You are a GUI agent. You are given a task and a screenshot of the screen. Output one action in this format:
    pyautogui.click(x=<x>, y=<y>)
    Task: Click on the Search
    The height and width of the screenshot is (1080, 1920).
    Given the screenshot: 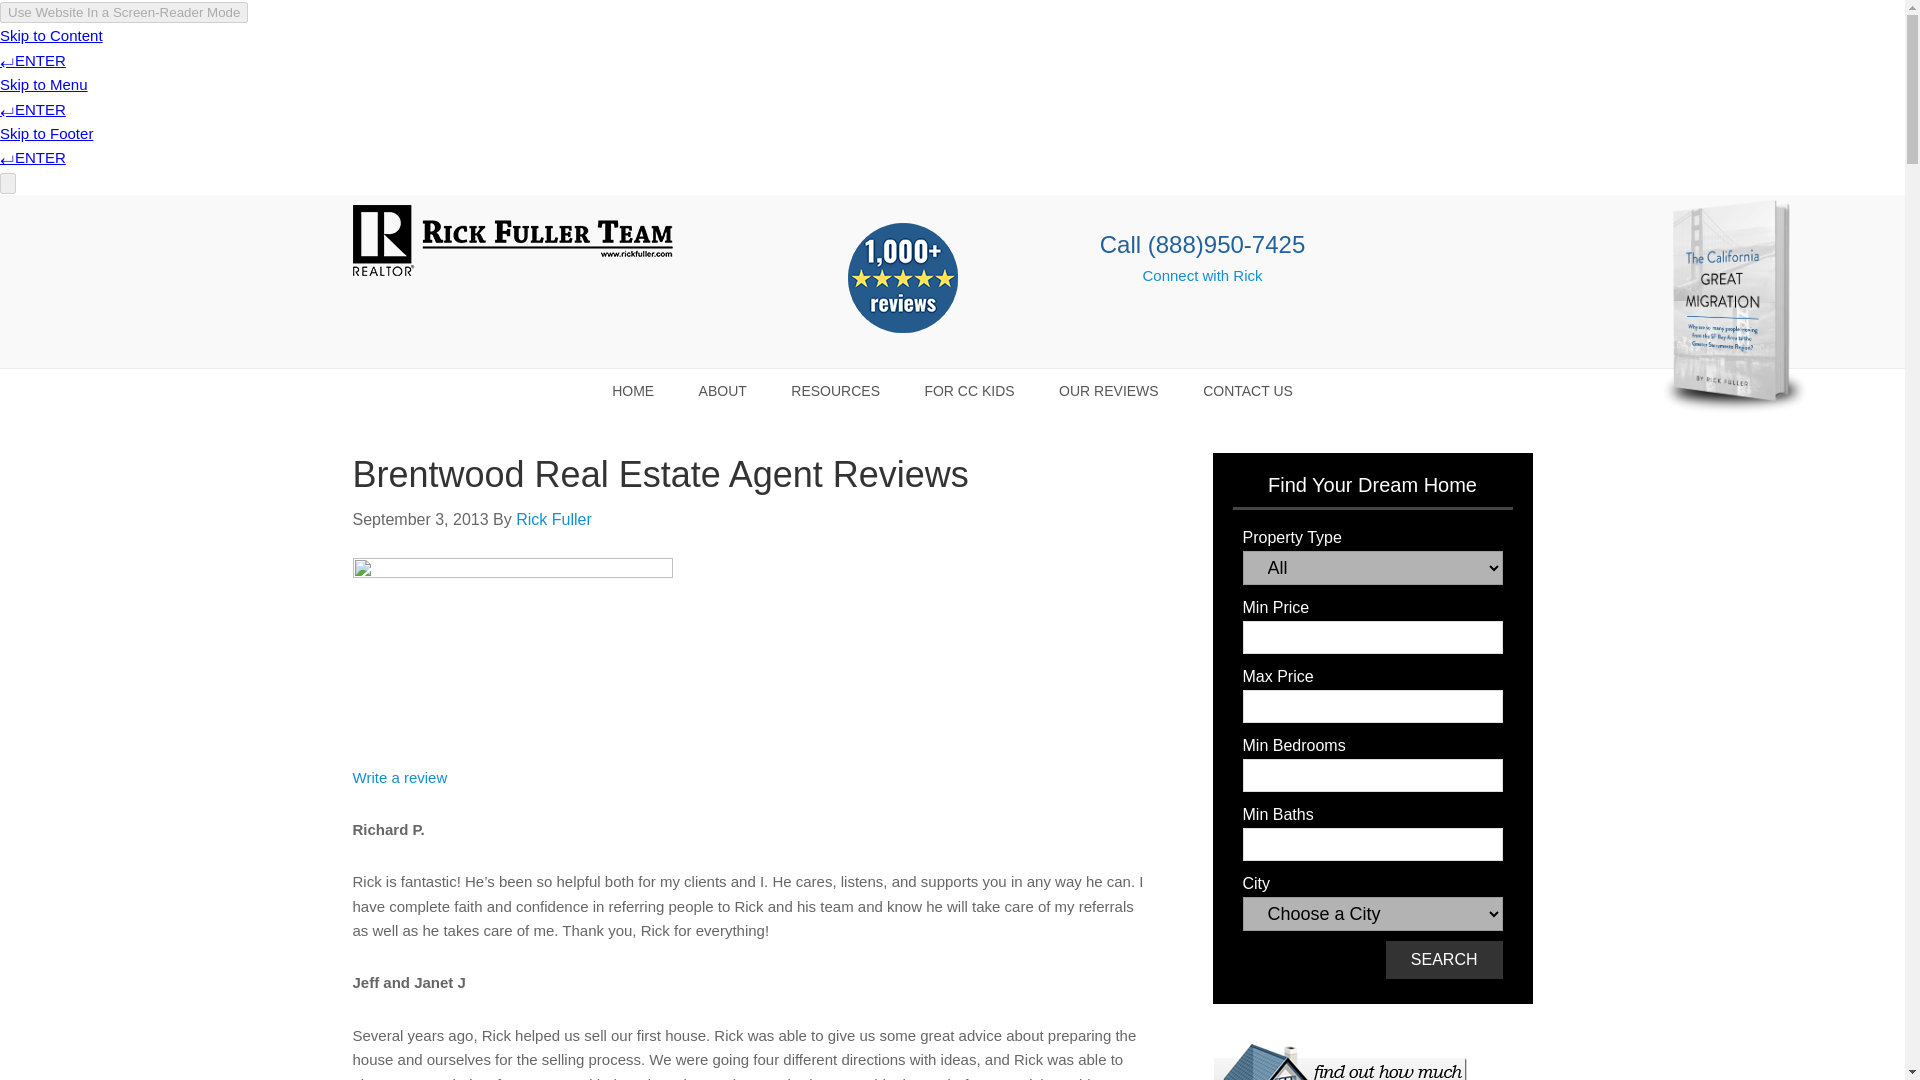 What is the action you would take?
    pyautogui.click(x=1444, y=959)
    